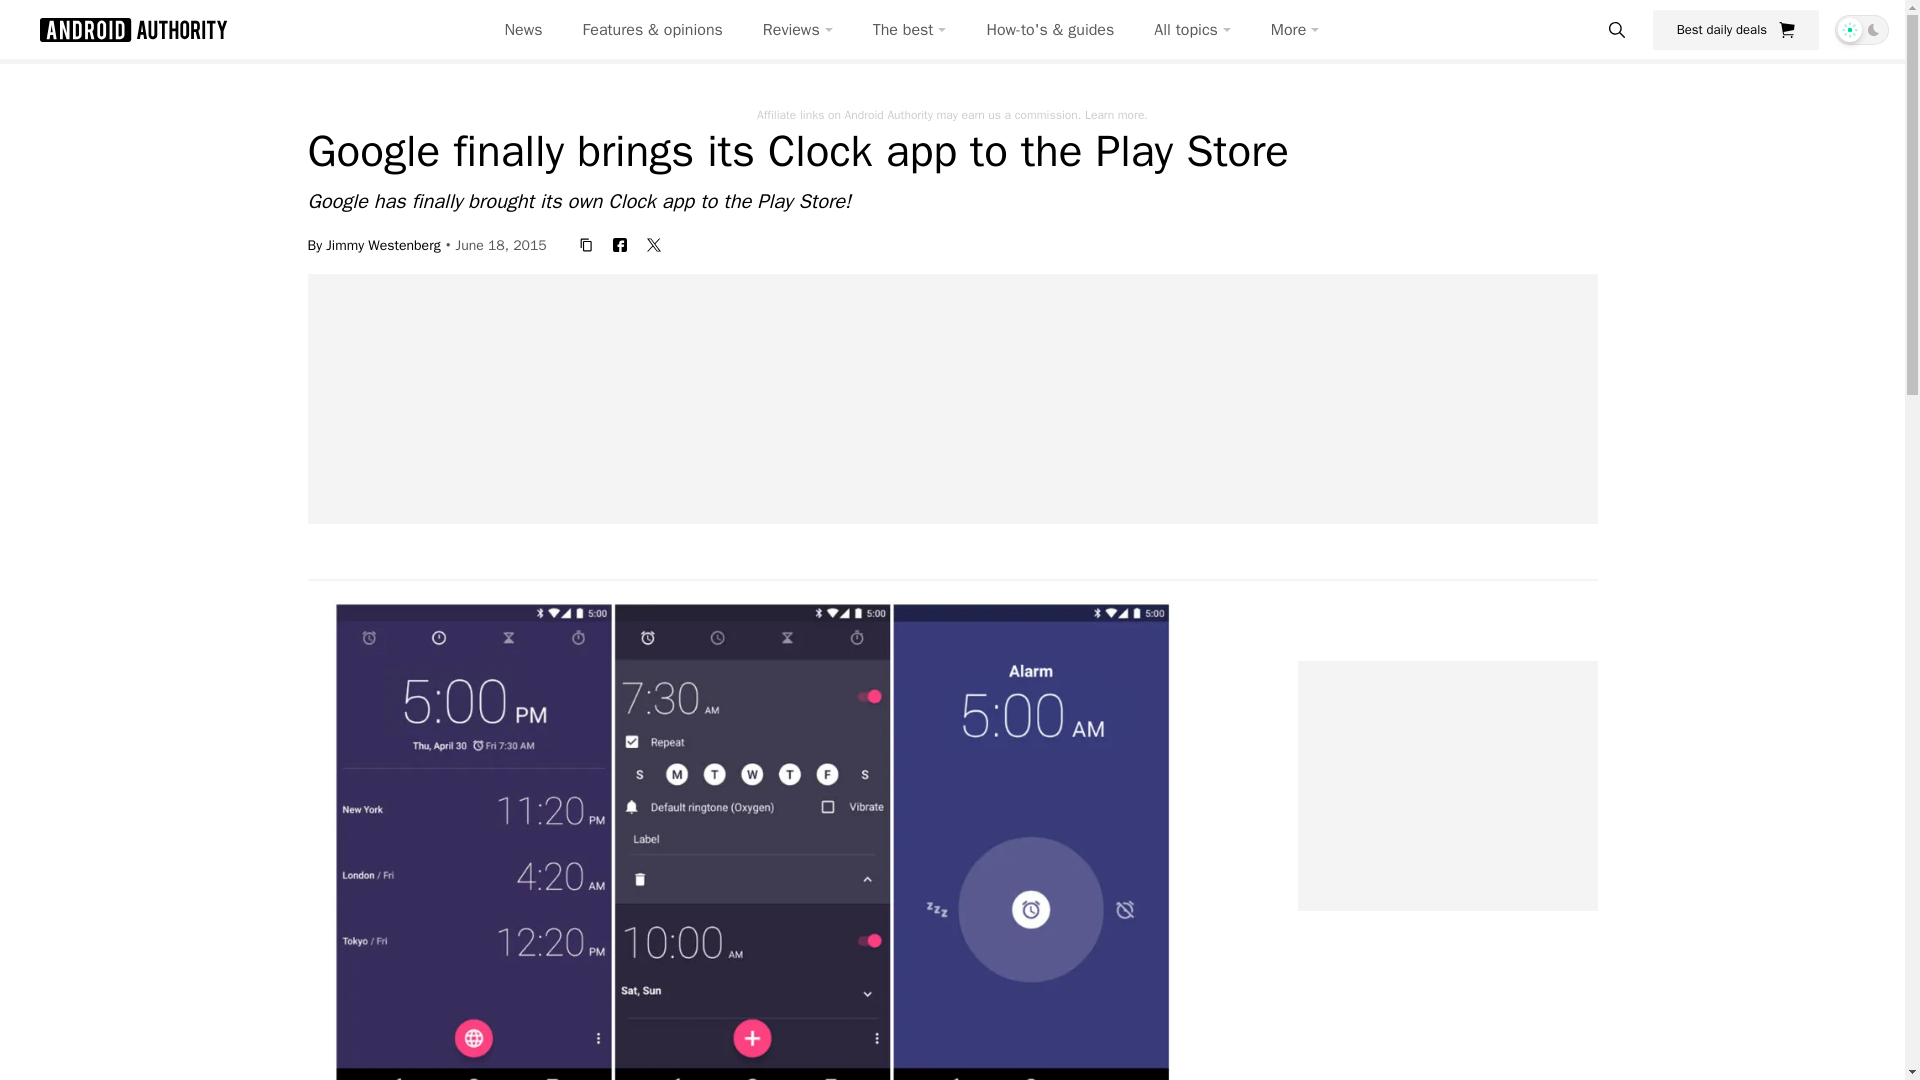 The height and width of the screenshot is (1080, 1920). I want to click on twitter, so click(654, 244).